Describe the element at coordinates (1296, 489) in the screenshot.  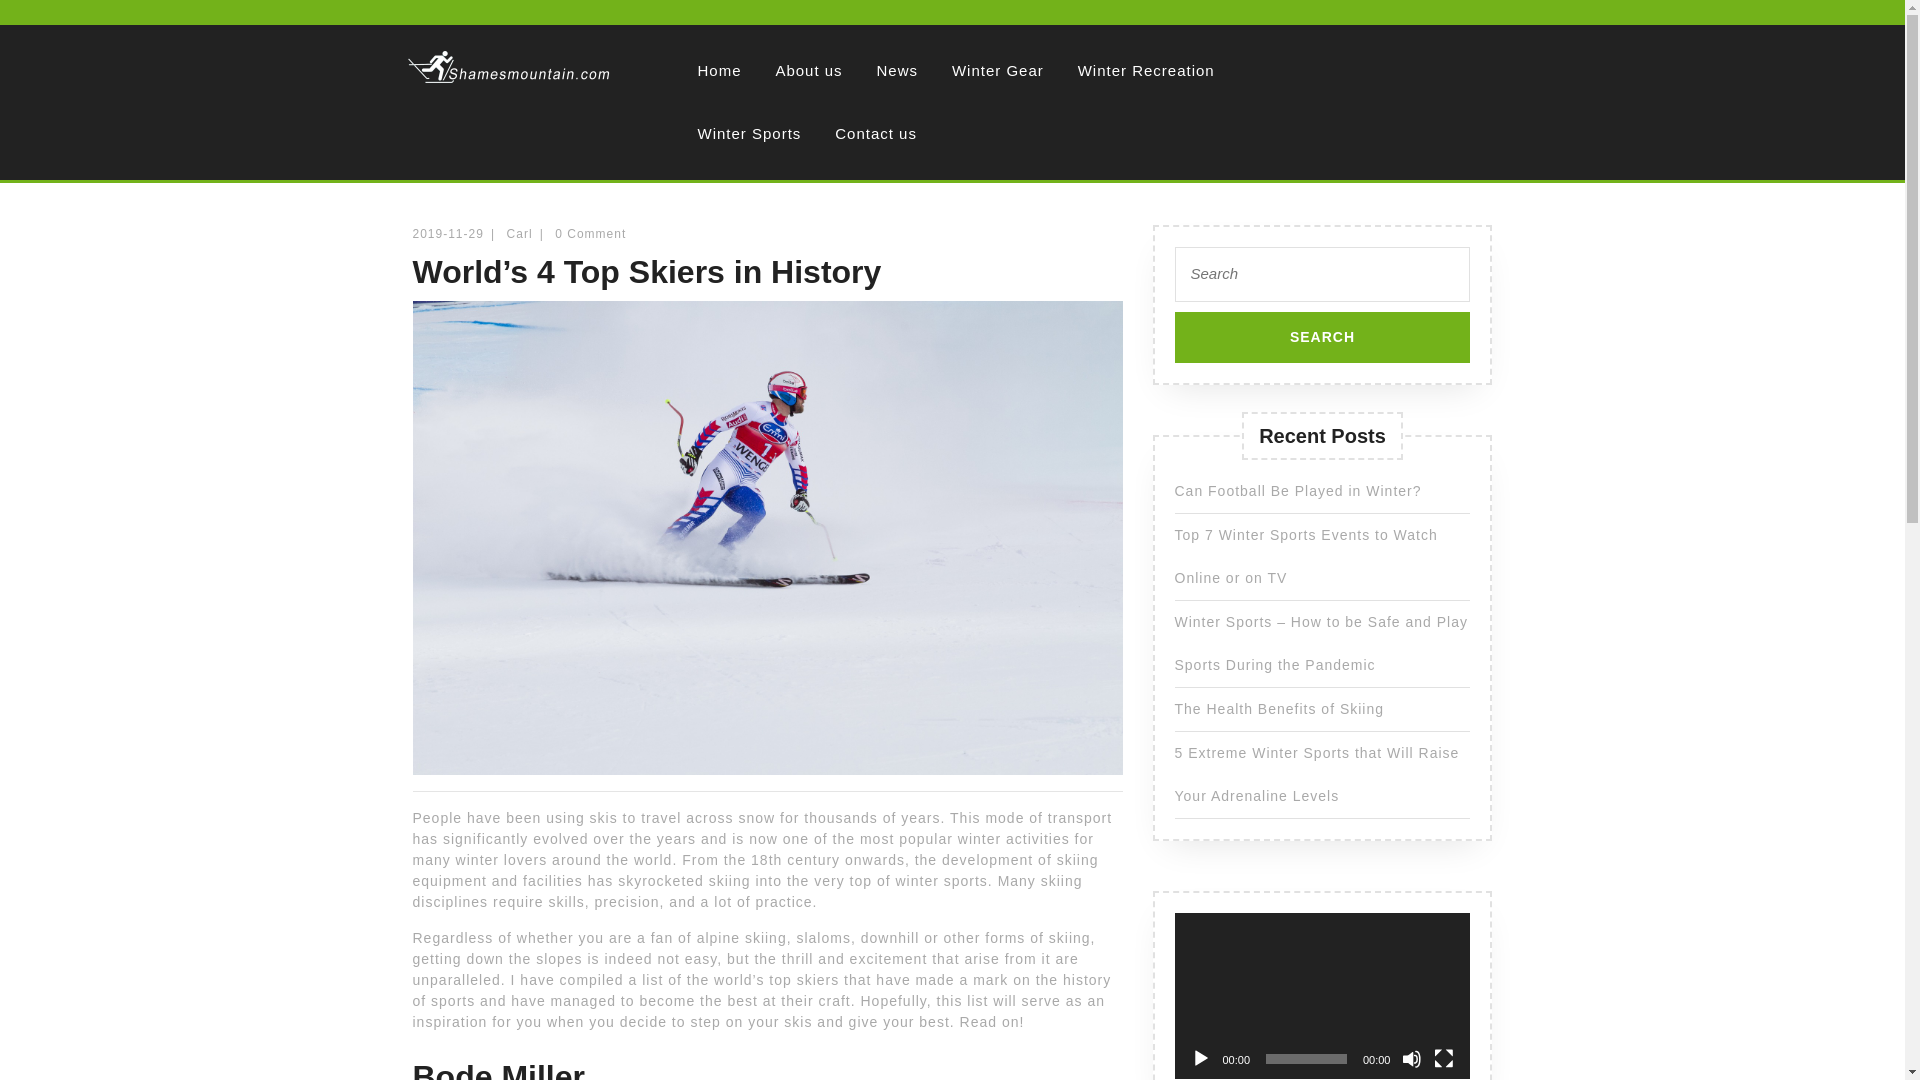
I see `Can Football Be Played in Winter?` at that location.